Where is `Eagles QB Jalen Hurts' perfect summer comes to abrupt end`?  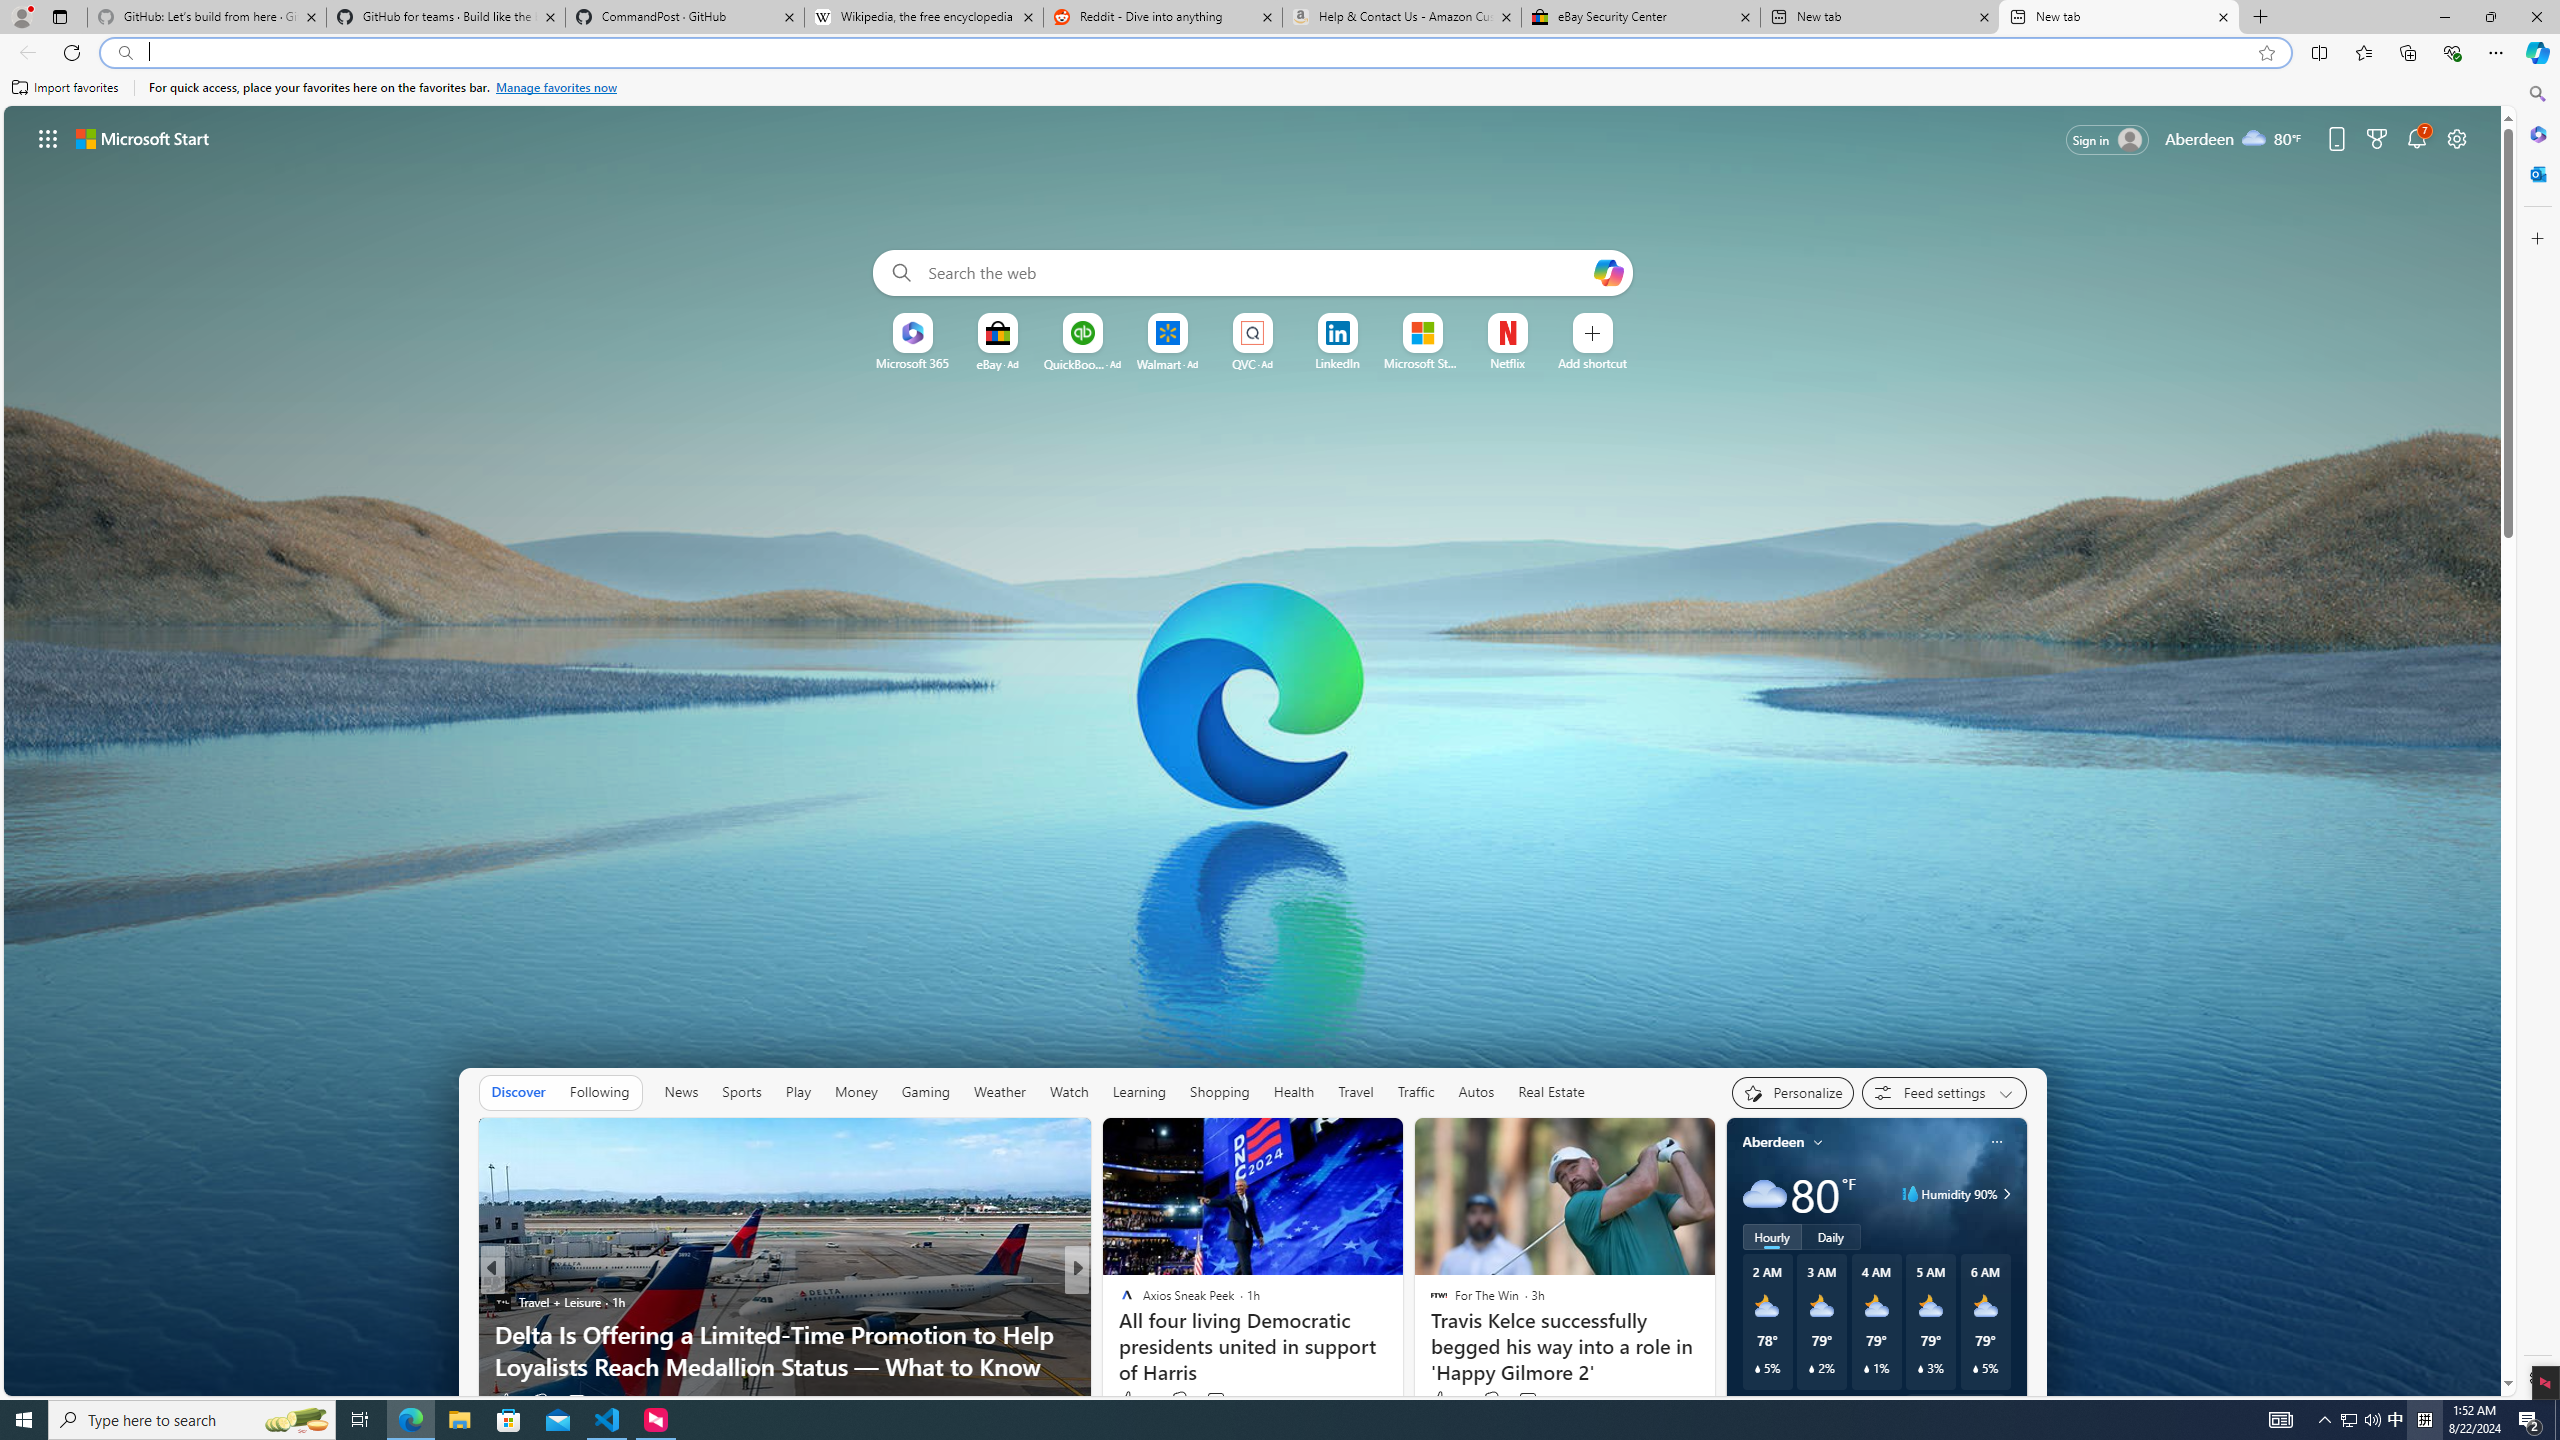 Eagles QB Jalen Hurts' perfect summer comes to abrupt end is located at coordinates (1402, 1350).